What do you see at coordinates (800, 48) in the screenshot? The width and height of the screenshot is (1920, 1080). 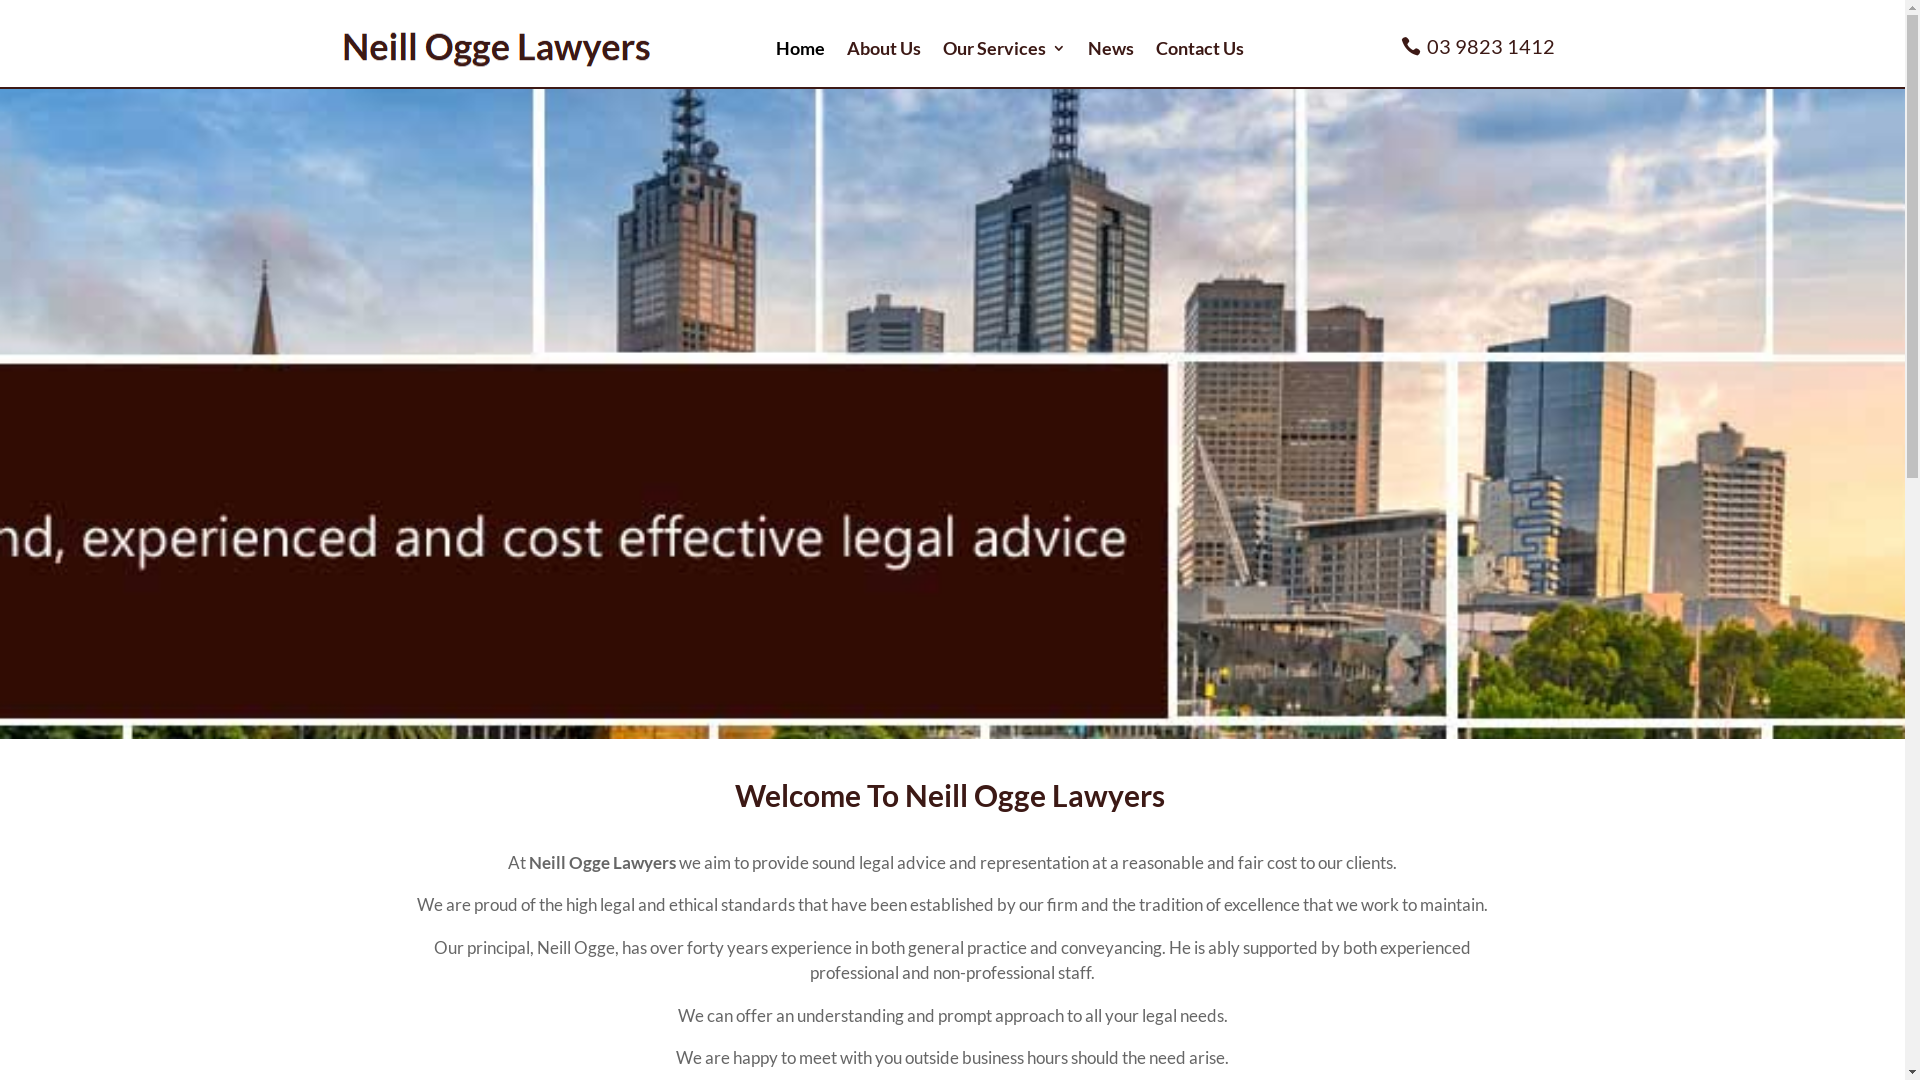 I see `Home` at bounding box center [800, 48].